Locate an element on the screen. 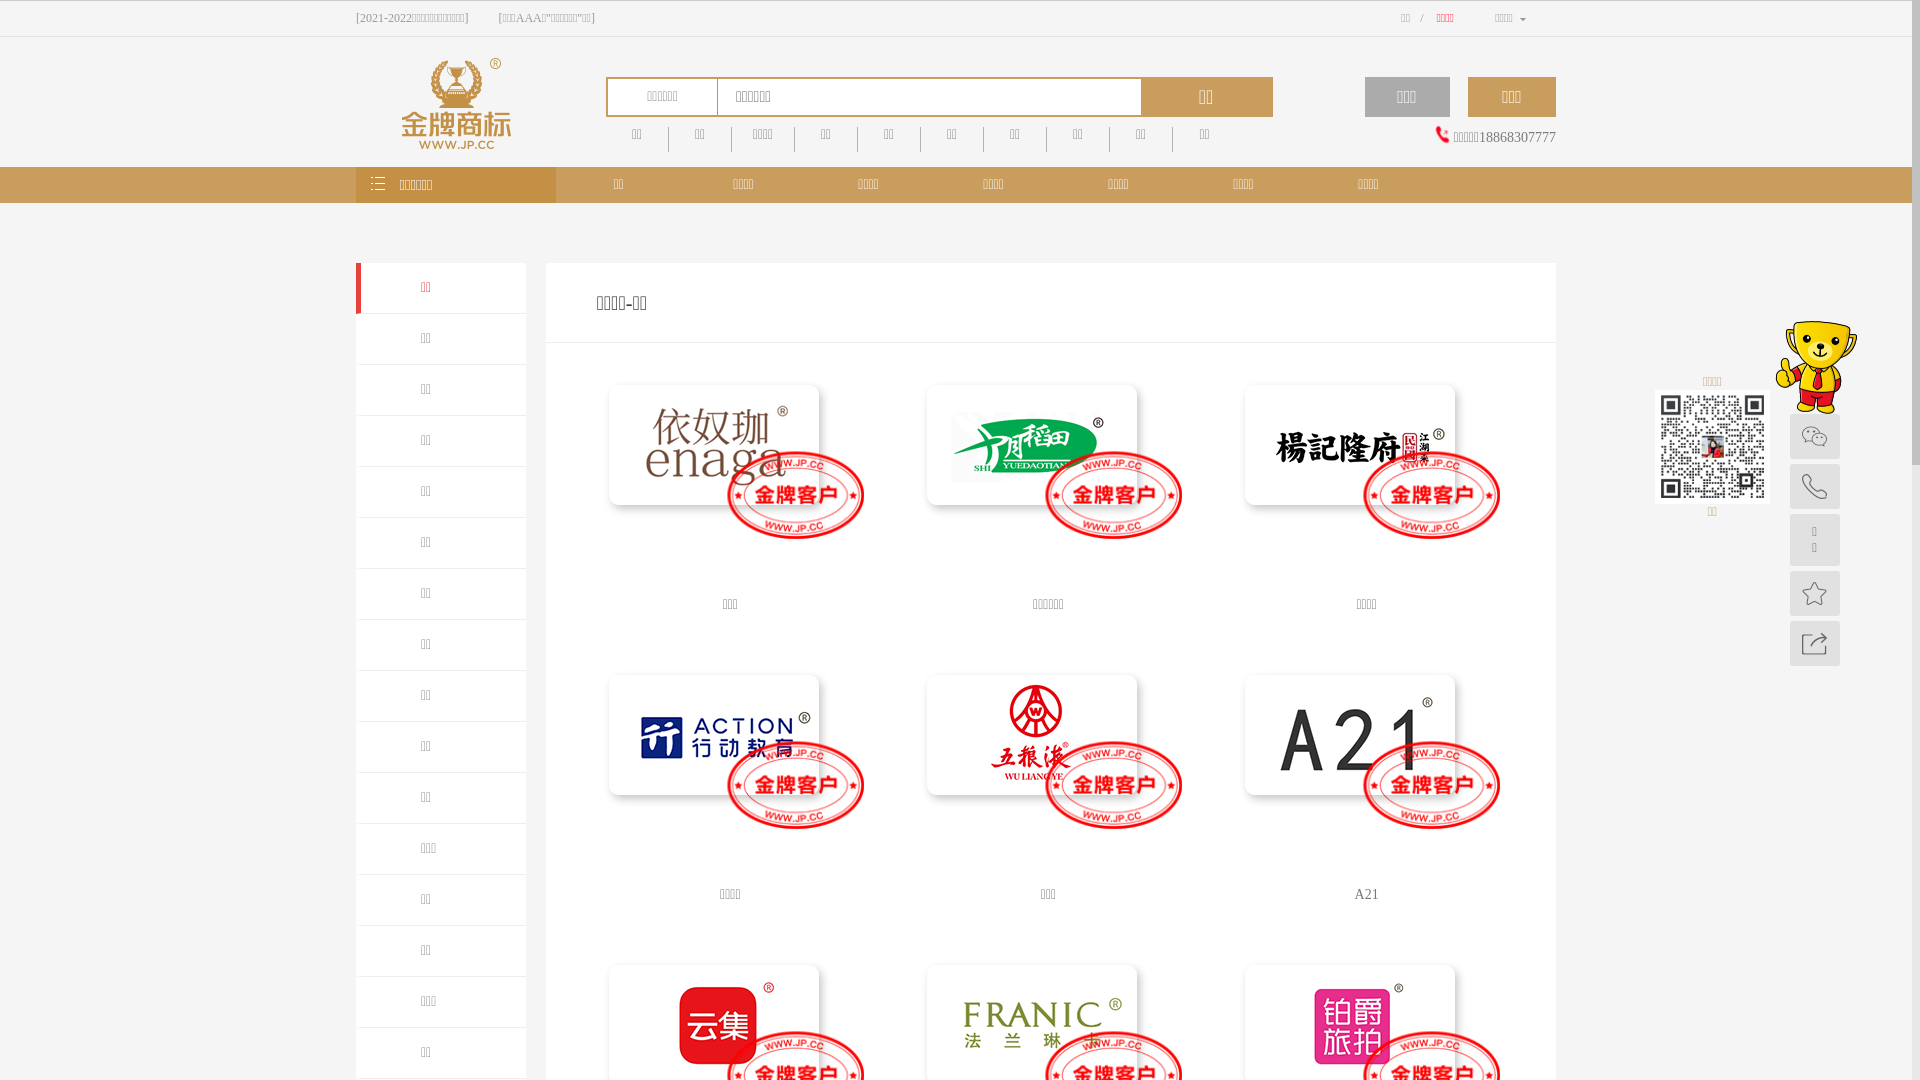 The width and height of the screenshot is (1920, 1080). 20 is located at coordinates (982, 207).